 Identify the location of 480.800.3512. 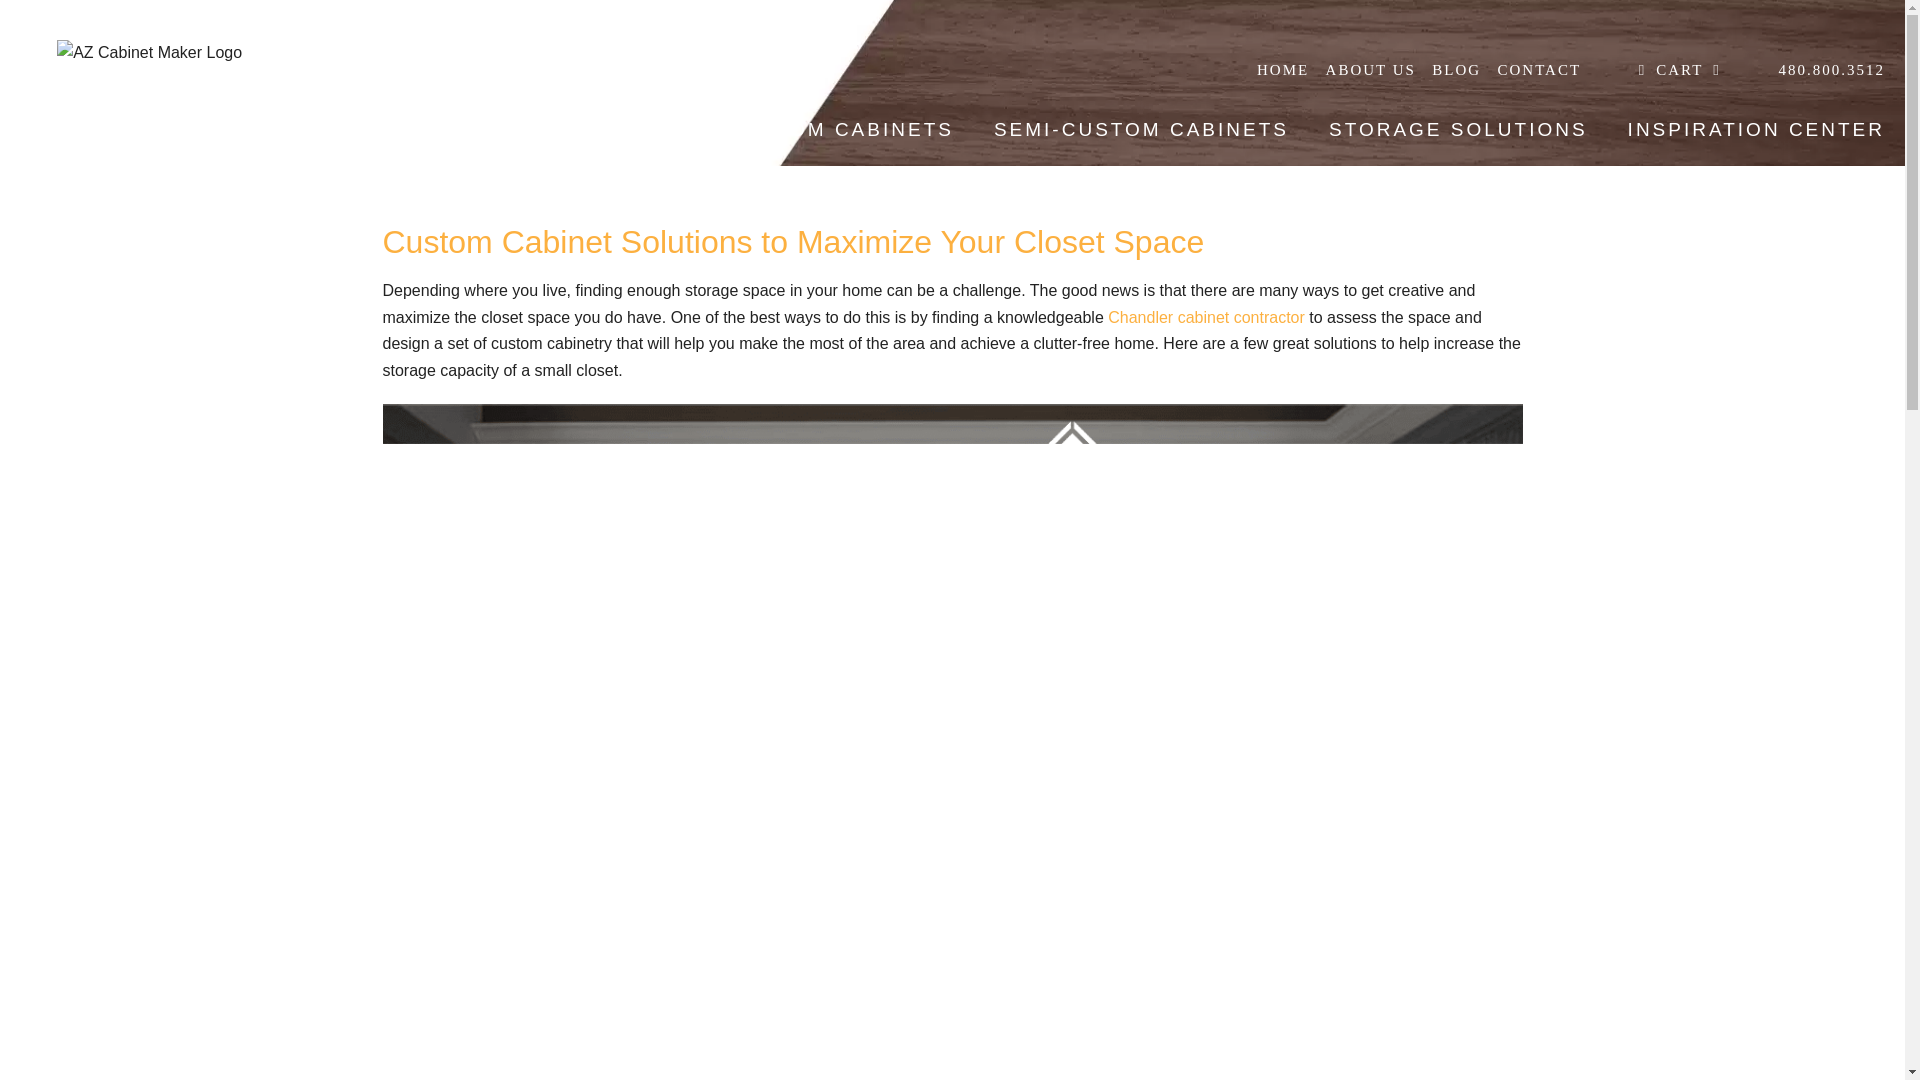
(1824, 69).